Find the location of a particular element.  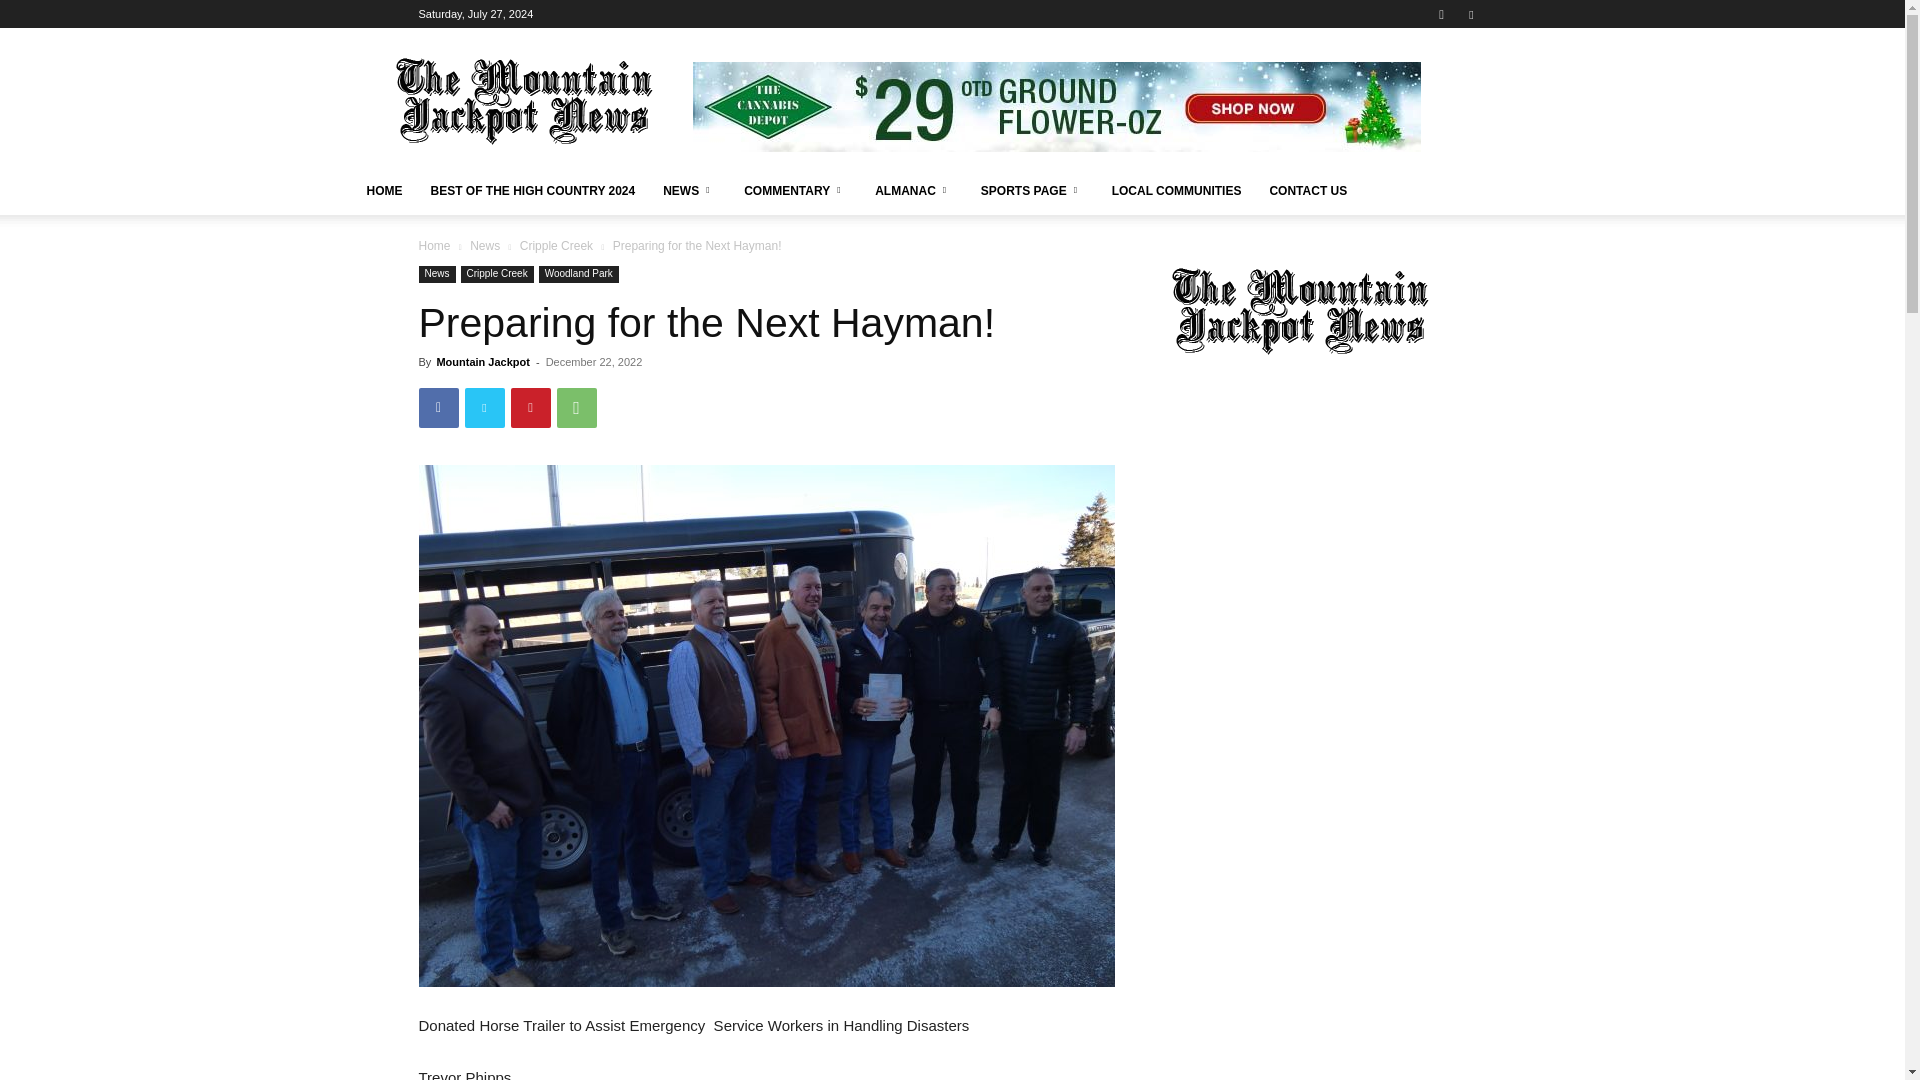

HOME is located at coordinates (384, 190).